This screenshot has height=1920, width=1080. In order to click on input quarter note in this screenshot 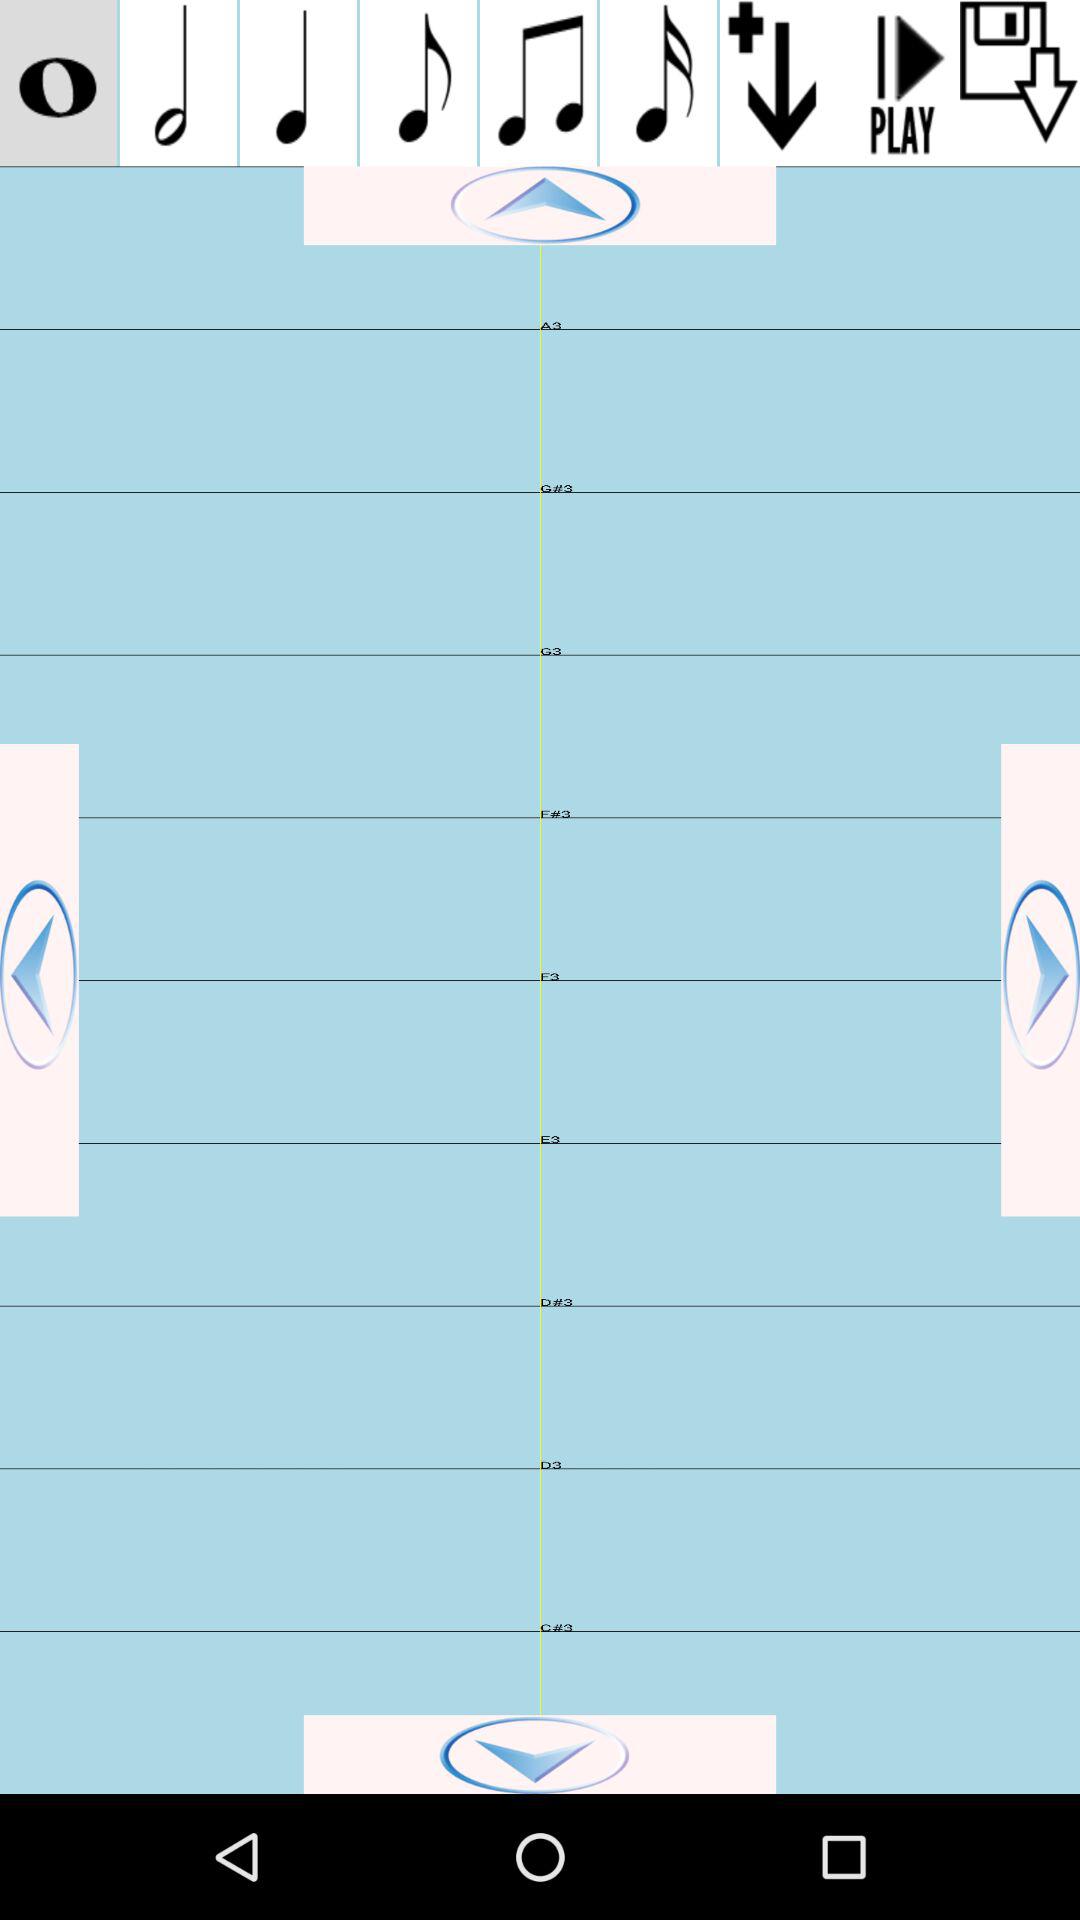, I will do `click(298, 83)`.